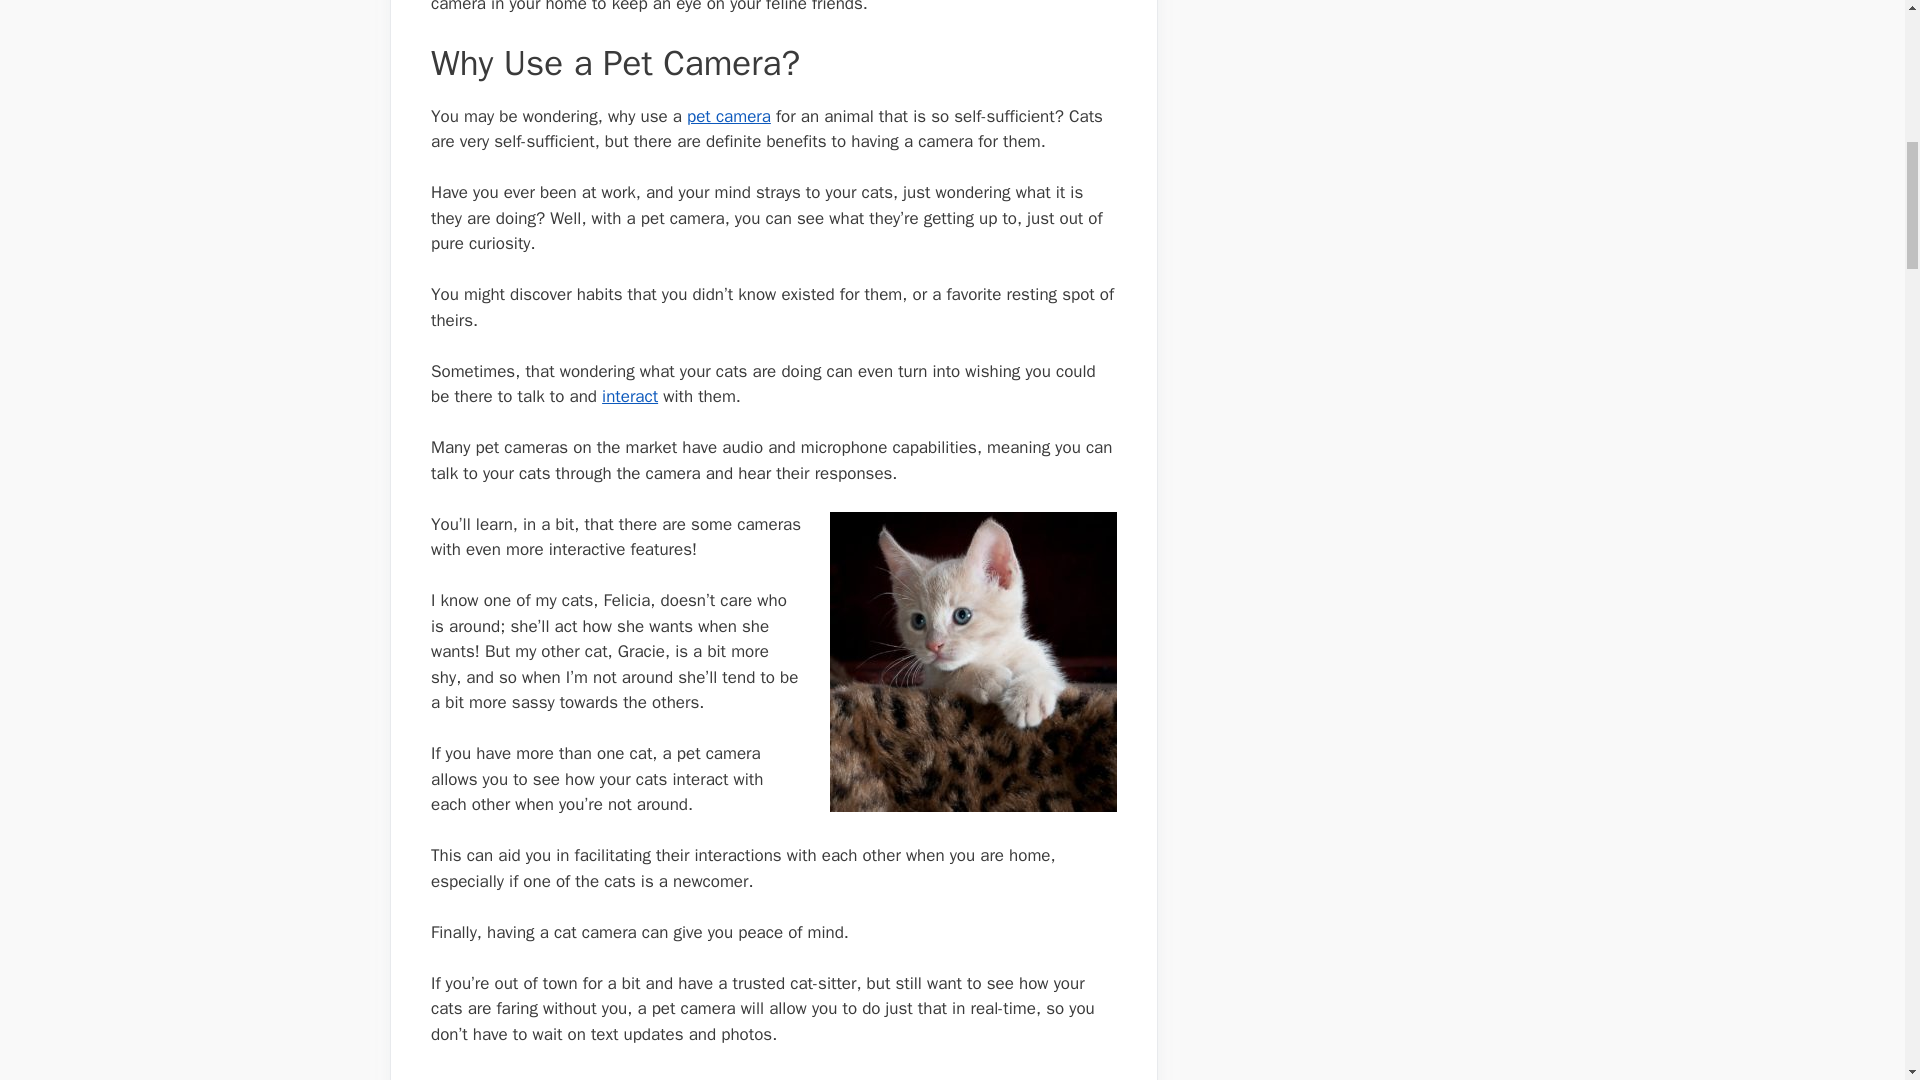  I want to click on pet camera, so click(729, 116).